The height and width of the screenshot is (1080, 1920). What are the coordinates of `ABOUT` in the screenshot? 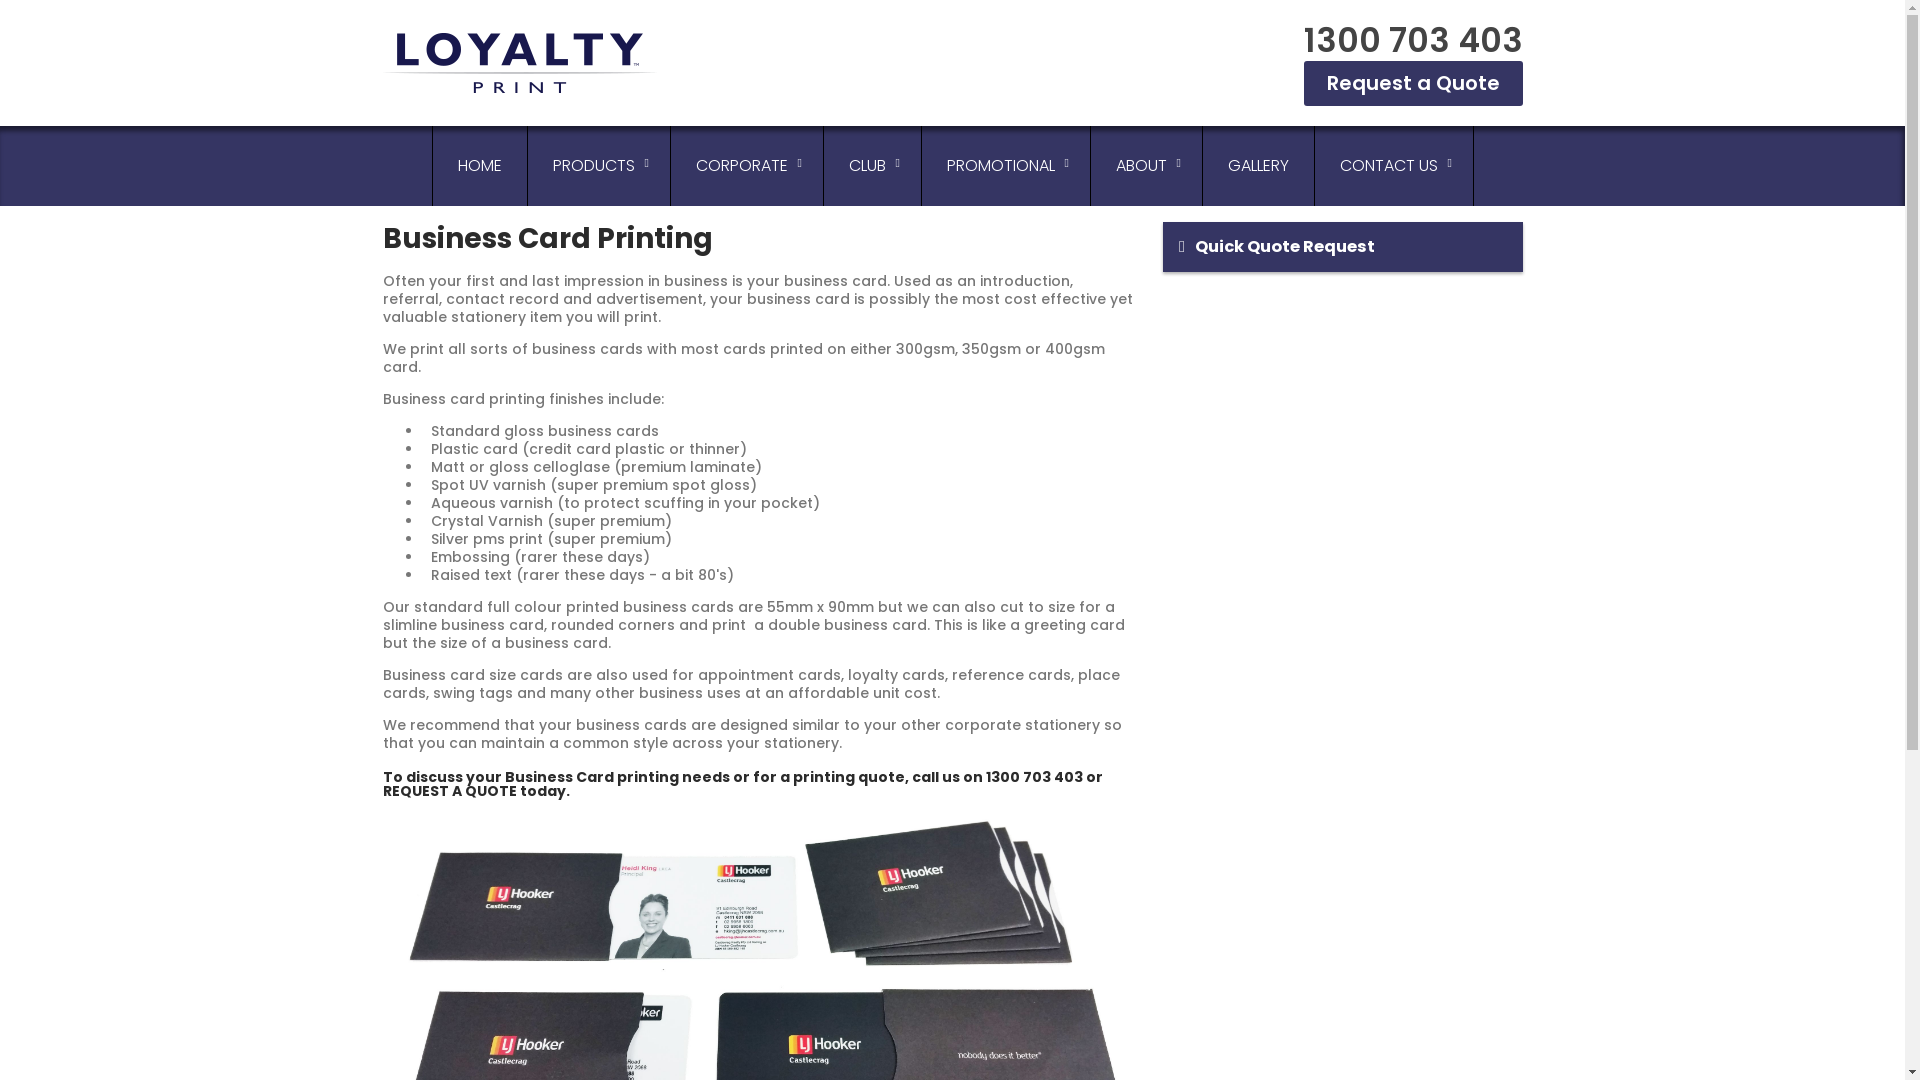 It's located at (1140, 166).